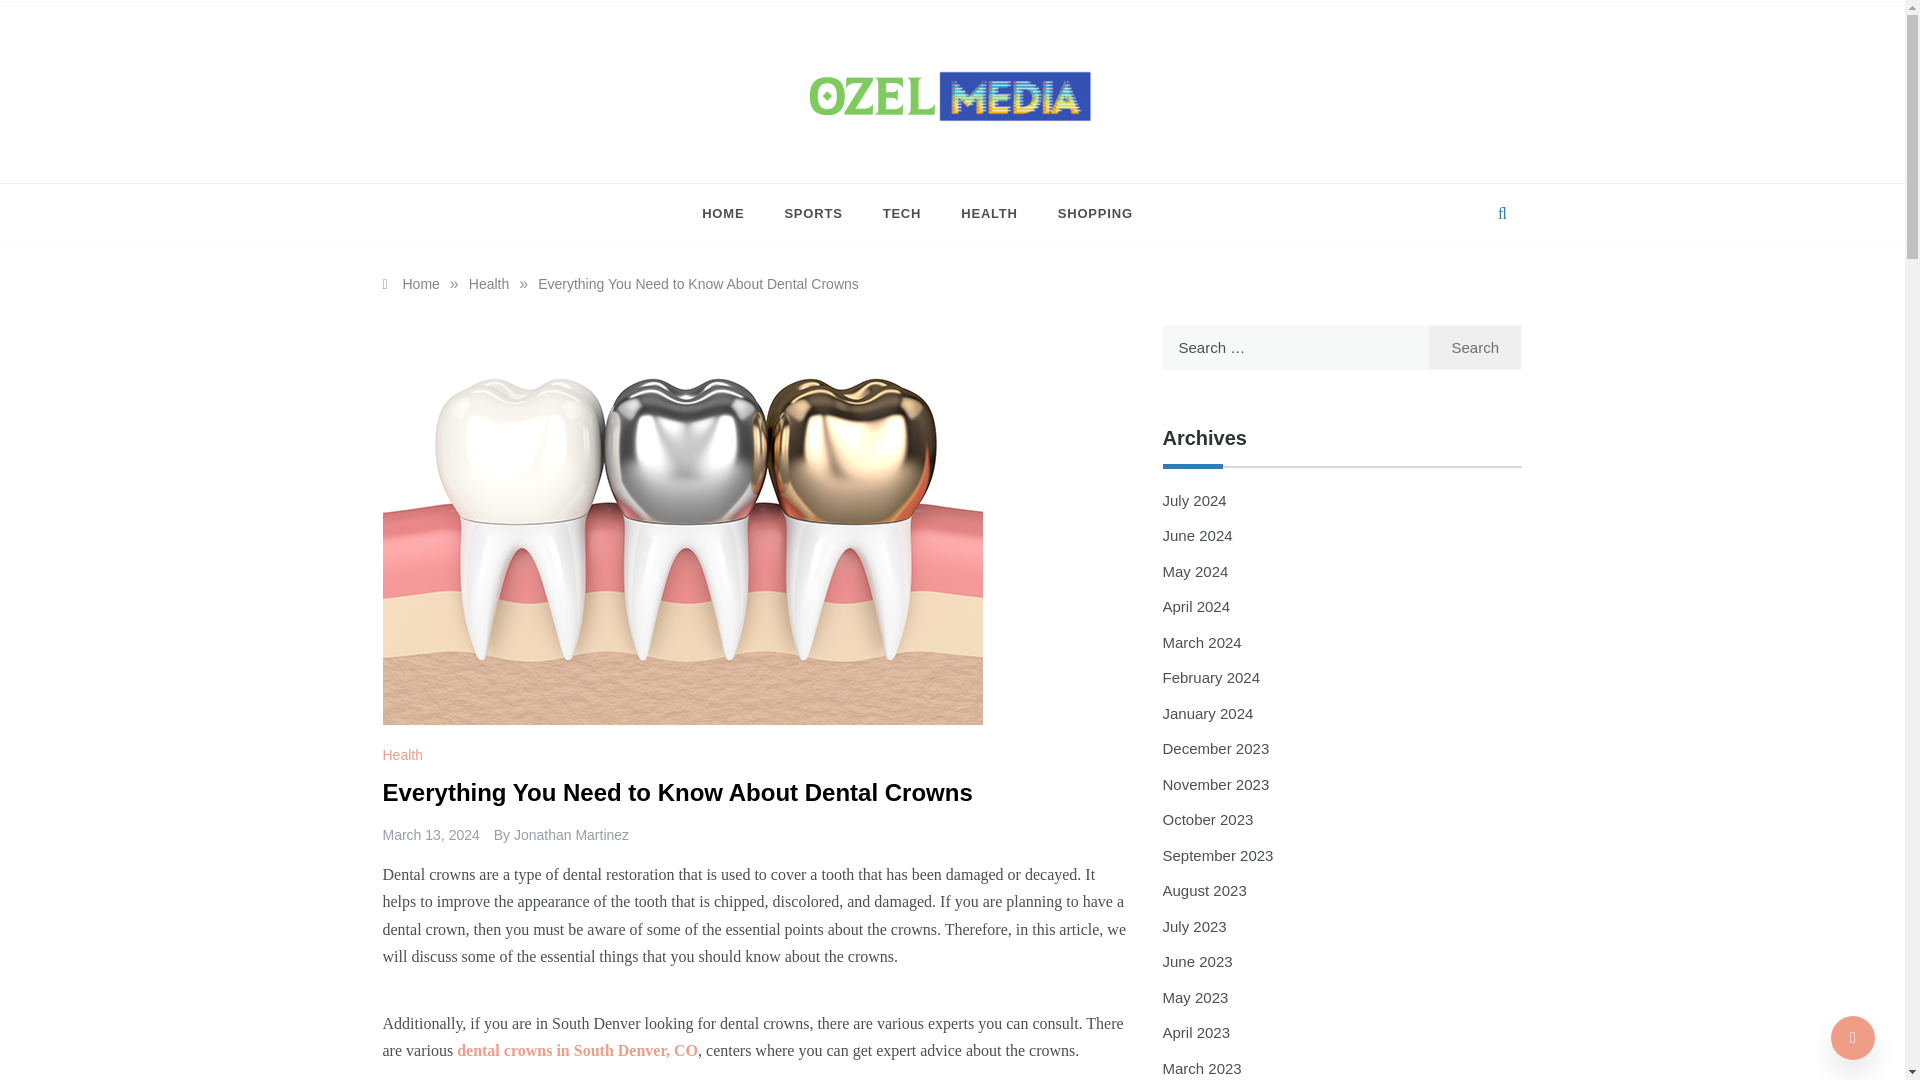  I want to click on Everything You Need to Know About Dental Crowns, so click(698, 284).